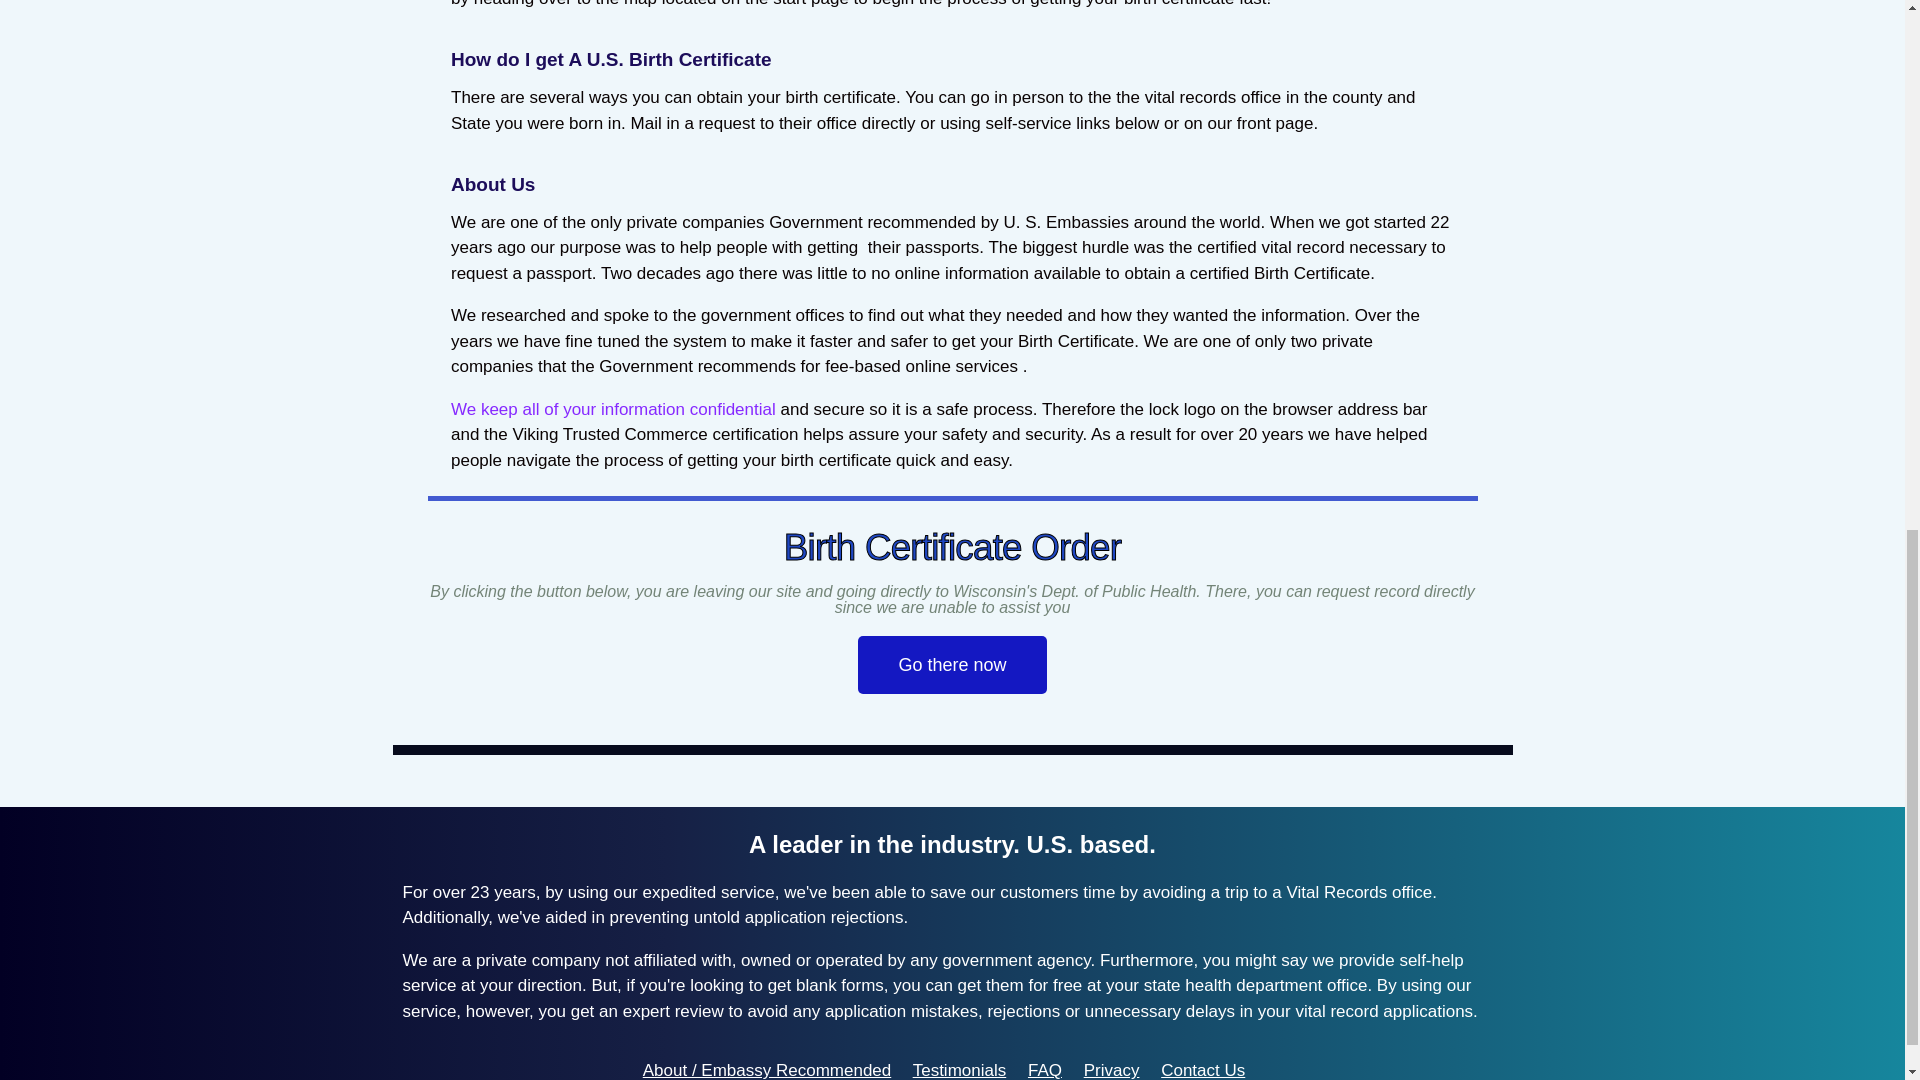 Image resolution: width=1920 pixels, height=1080 pixels. I want to click on Contact Us, so click(1202, 1070).